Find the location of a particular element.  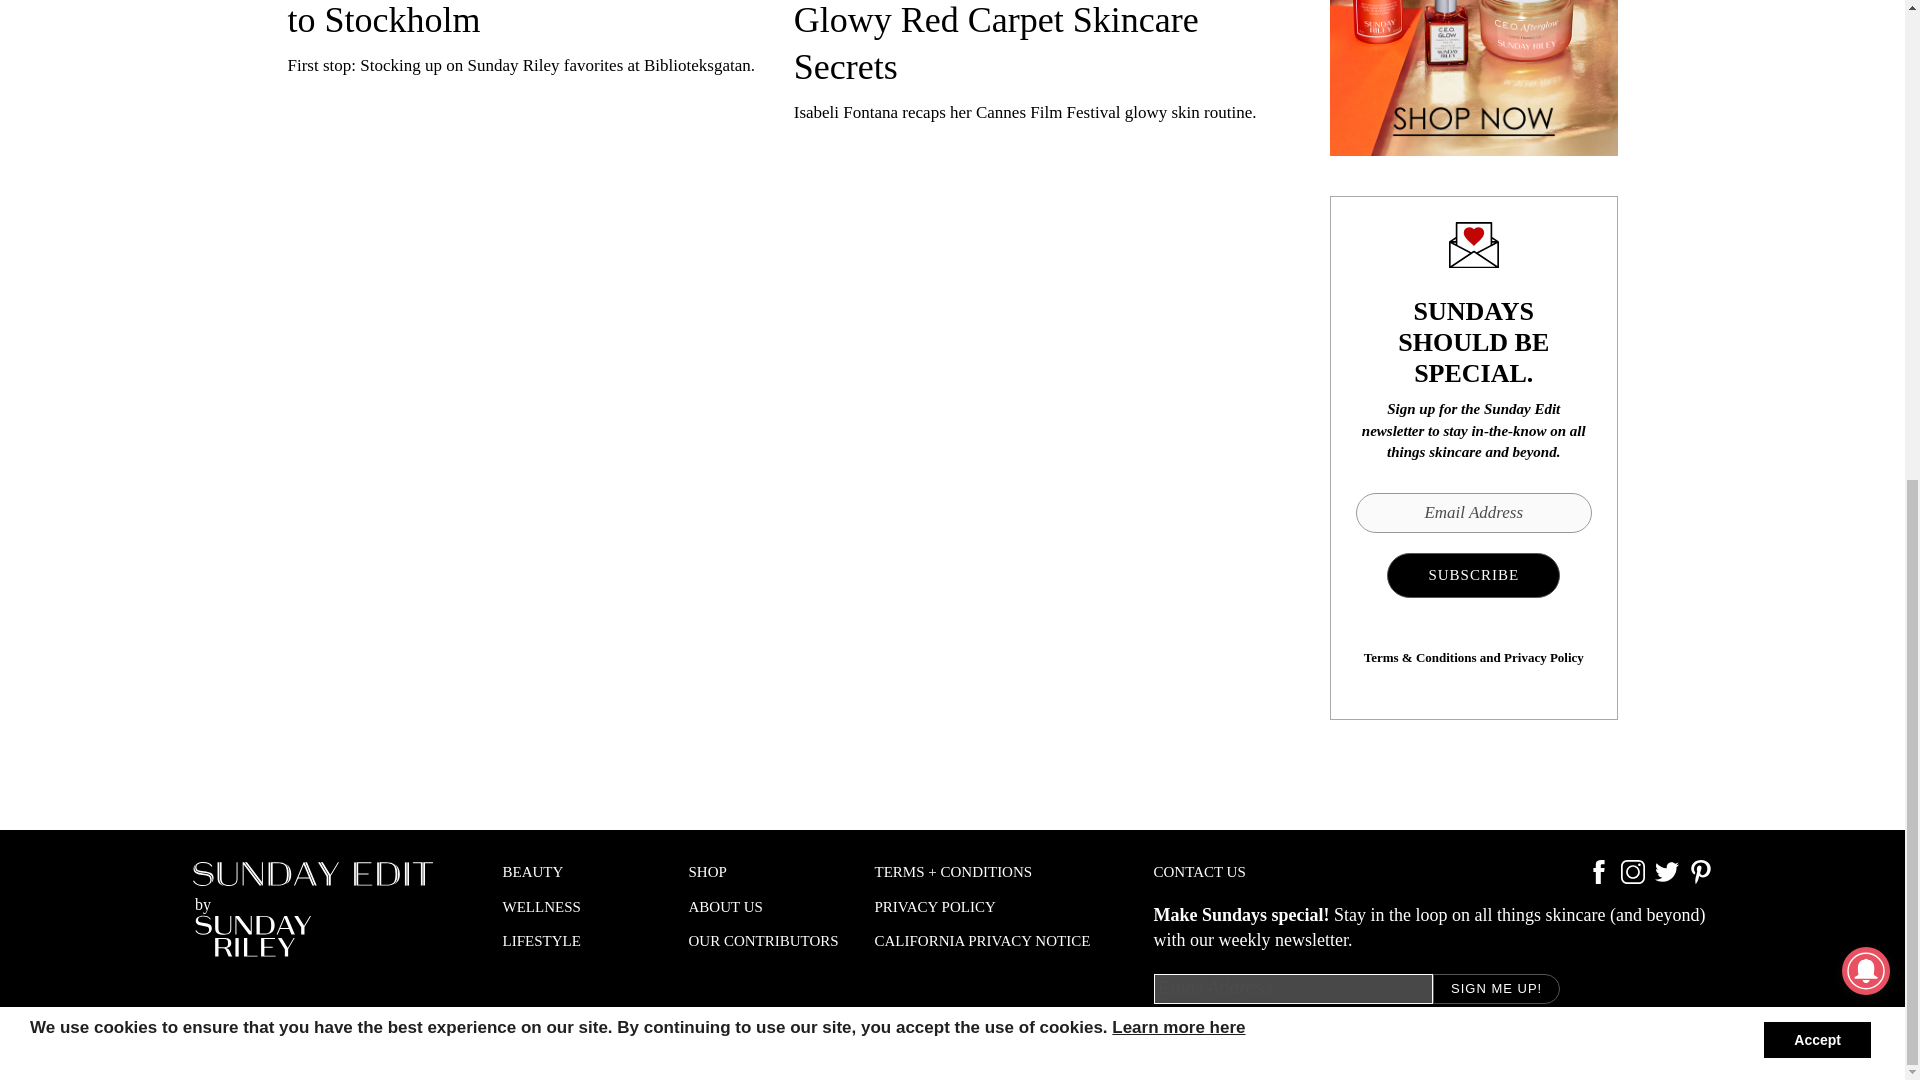

Twitter is located at coordinates (1666, 878).